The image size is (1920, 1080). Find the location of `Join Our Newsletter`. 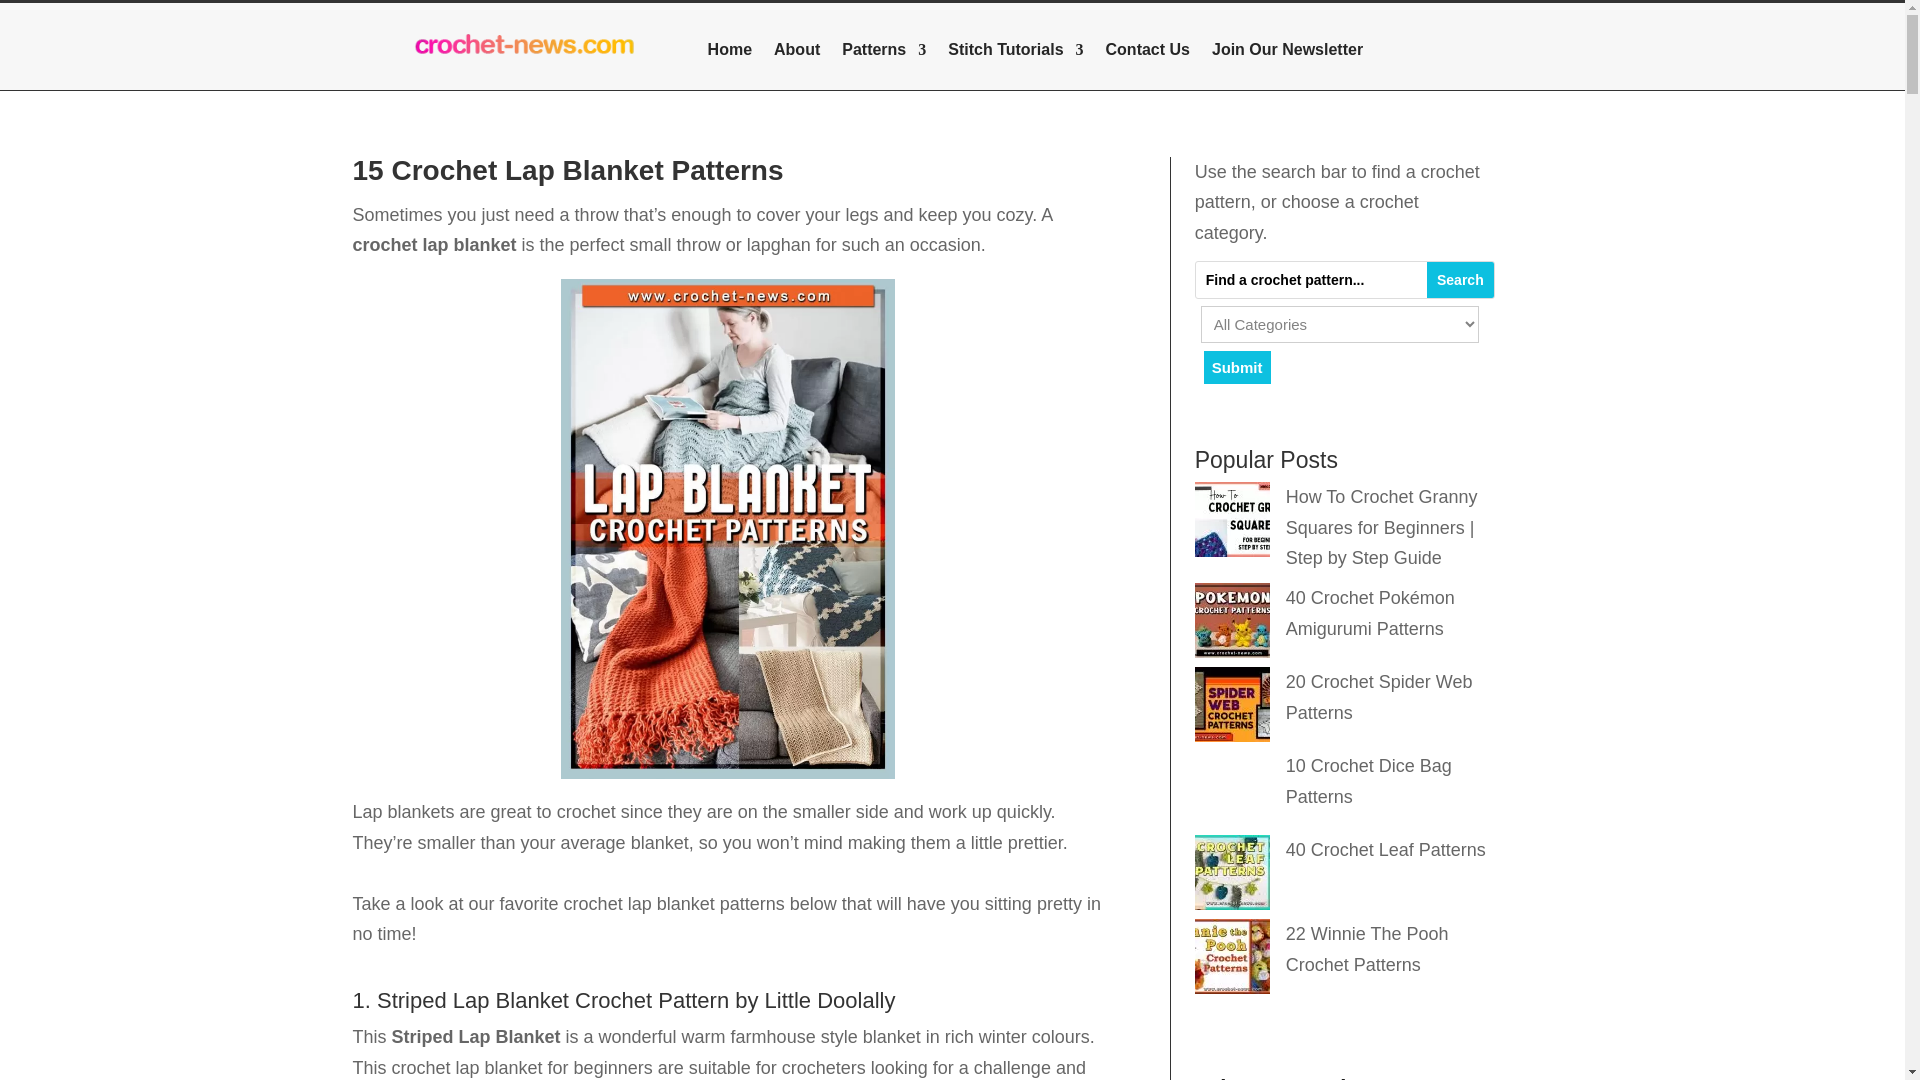

Join Our Newsletter is located at coordinates (1287, 54).